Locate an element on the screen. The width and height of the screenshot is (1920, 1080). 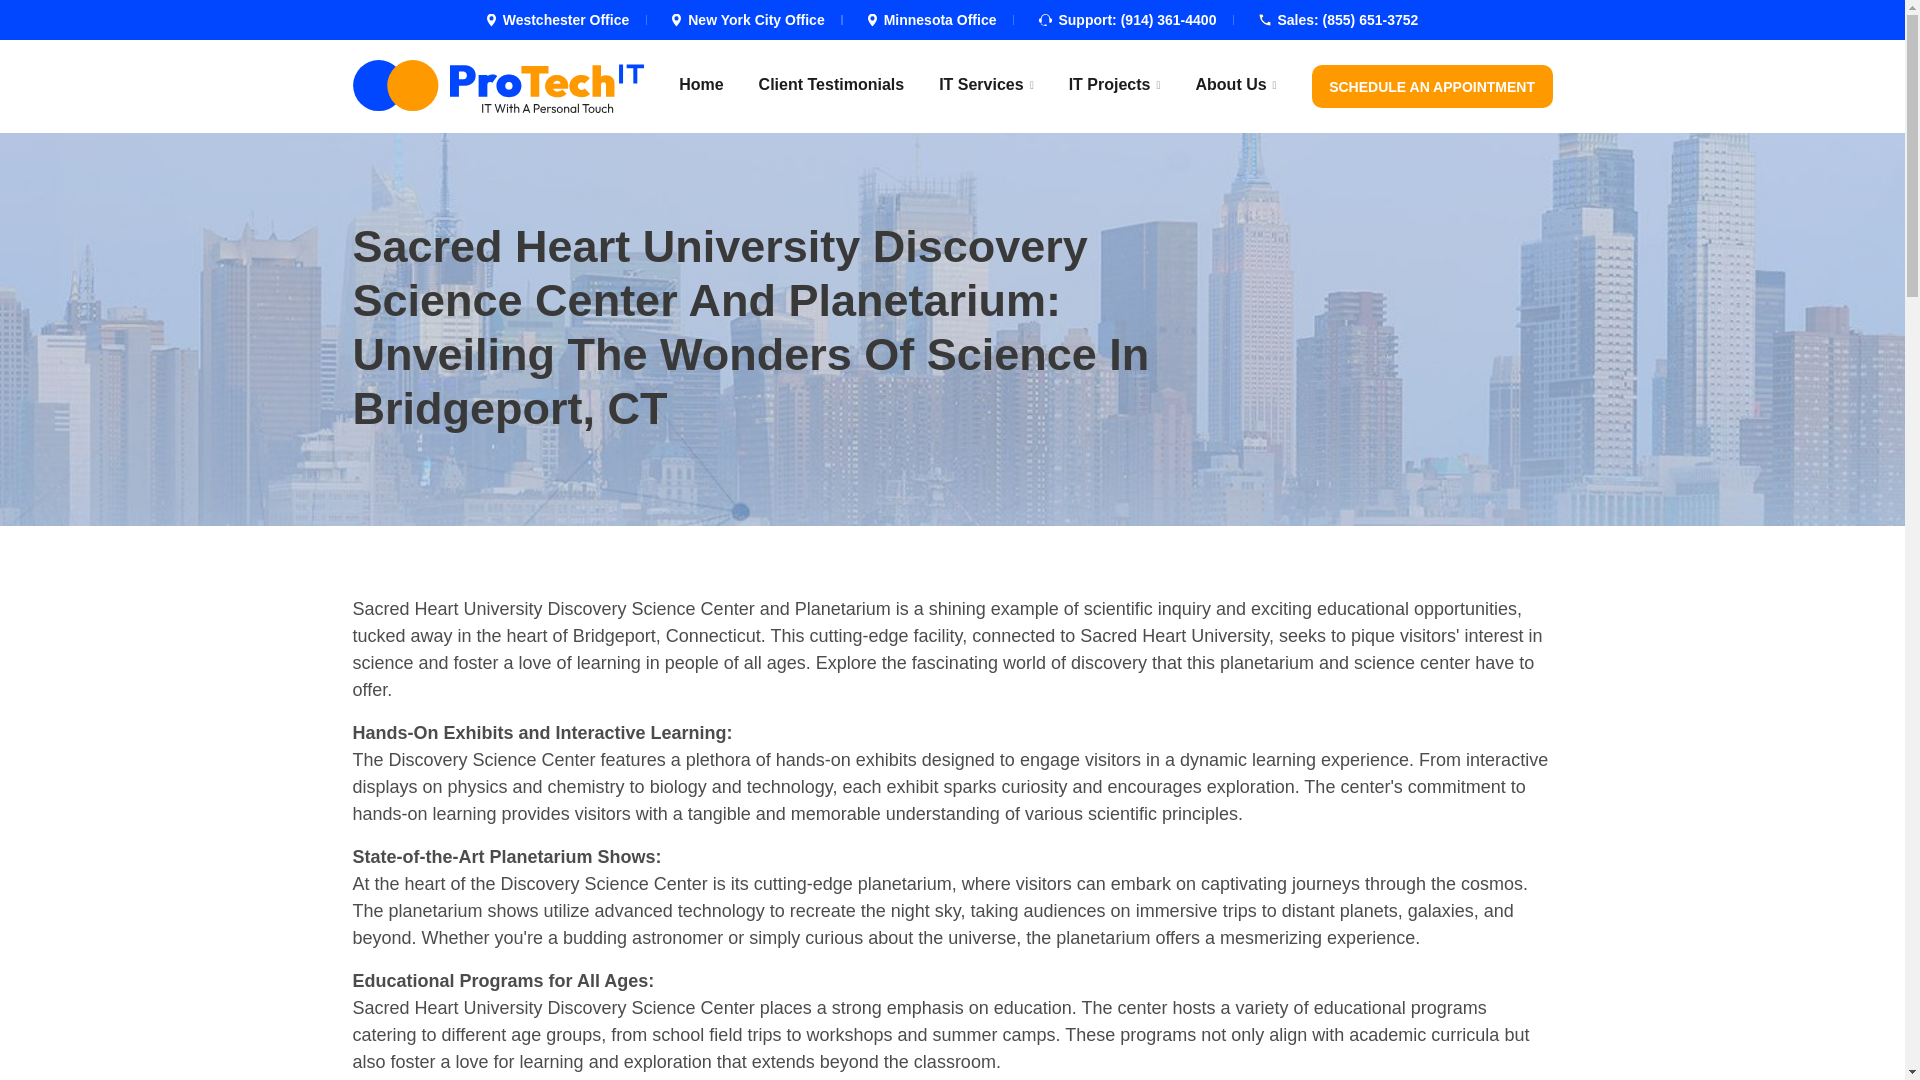
Home is located at coordinates (701, 84).